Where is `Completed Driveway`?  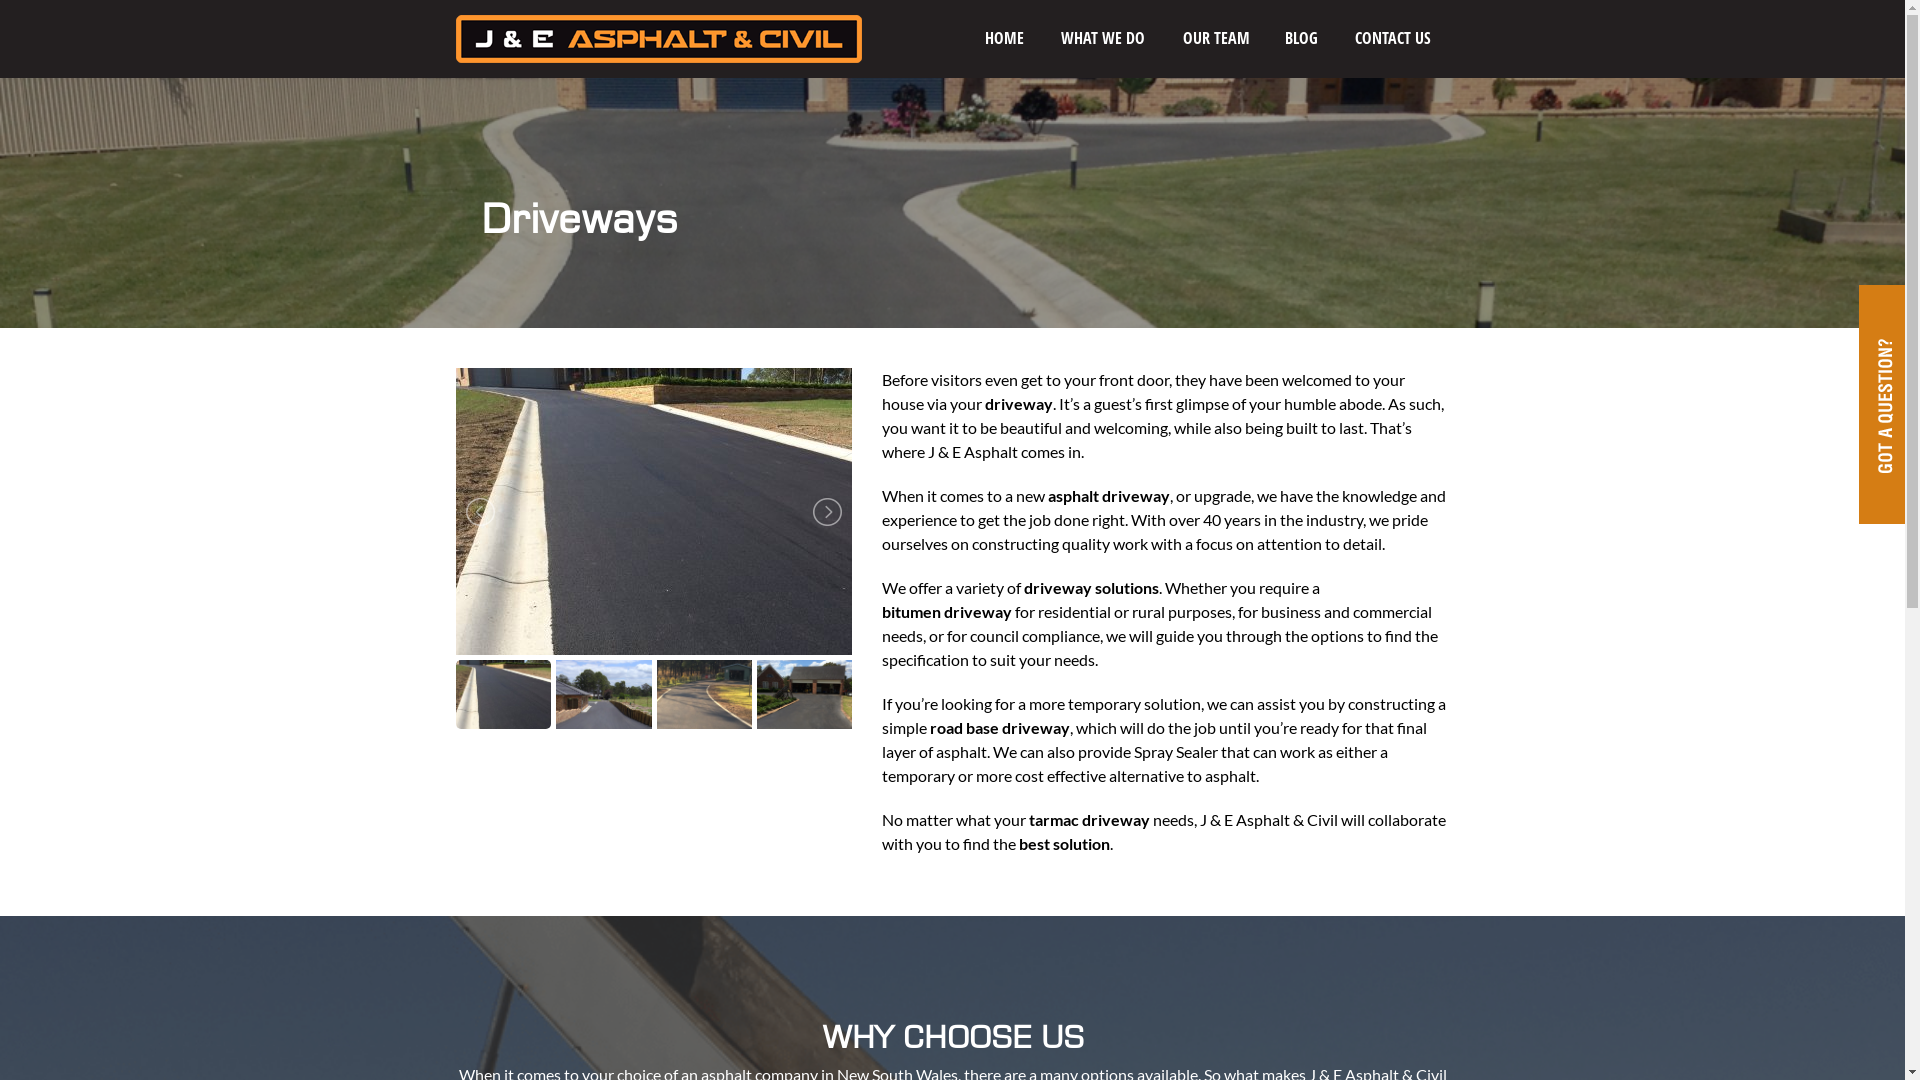
Completed Driveway is located at coordinates (654, 512).